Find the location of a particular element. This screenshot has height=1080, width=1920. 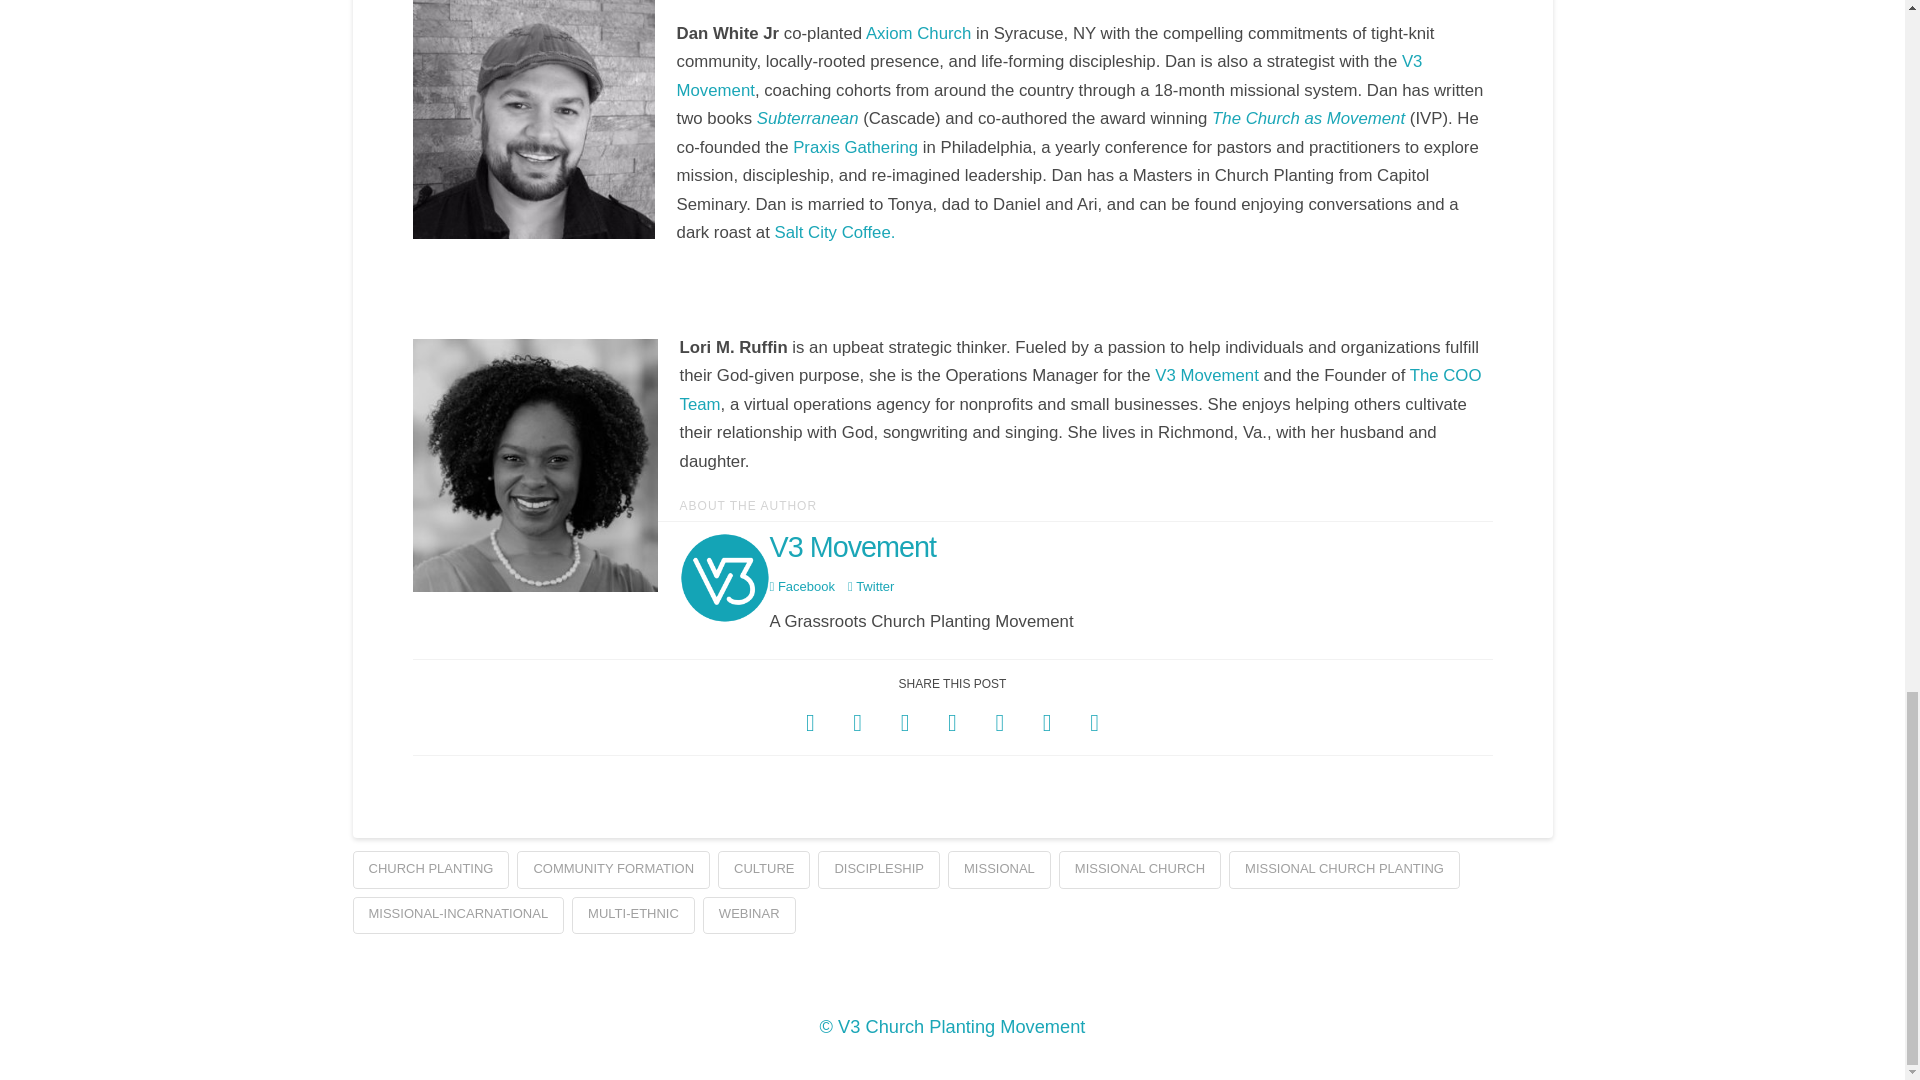

Praxis Gathering is located at coordinates (854, 147).